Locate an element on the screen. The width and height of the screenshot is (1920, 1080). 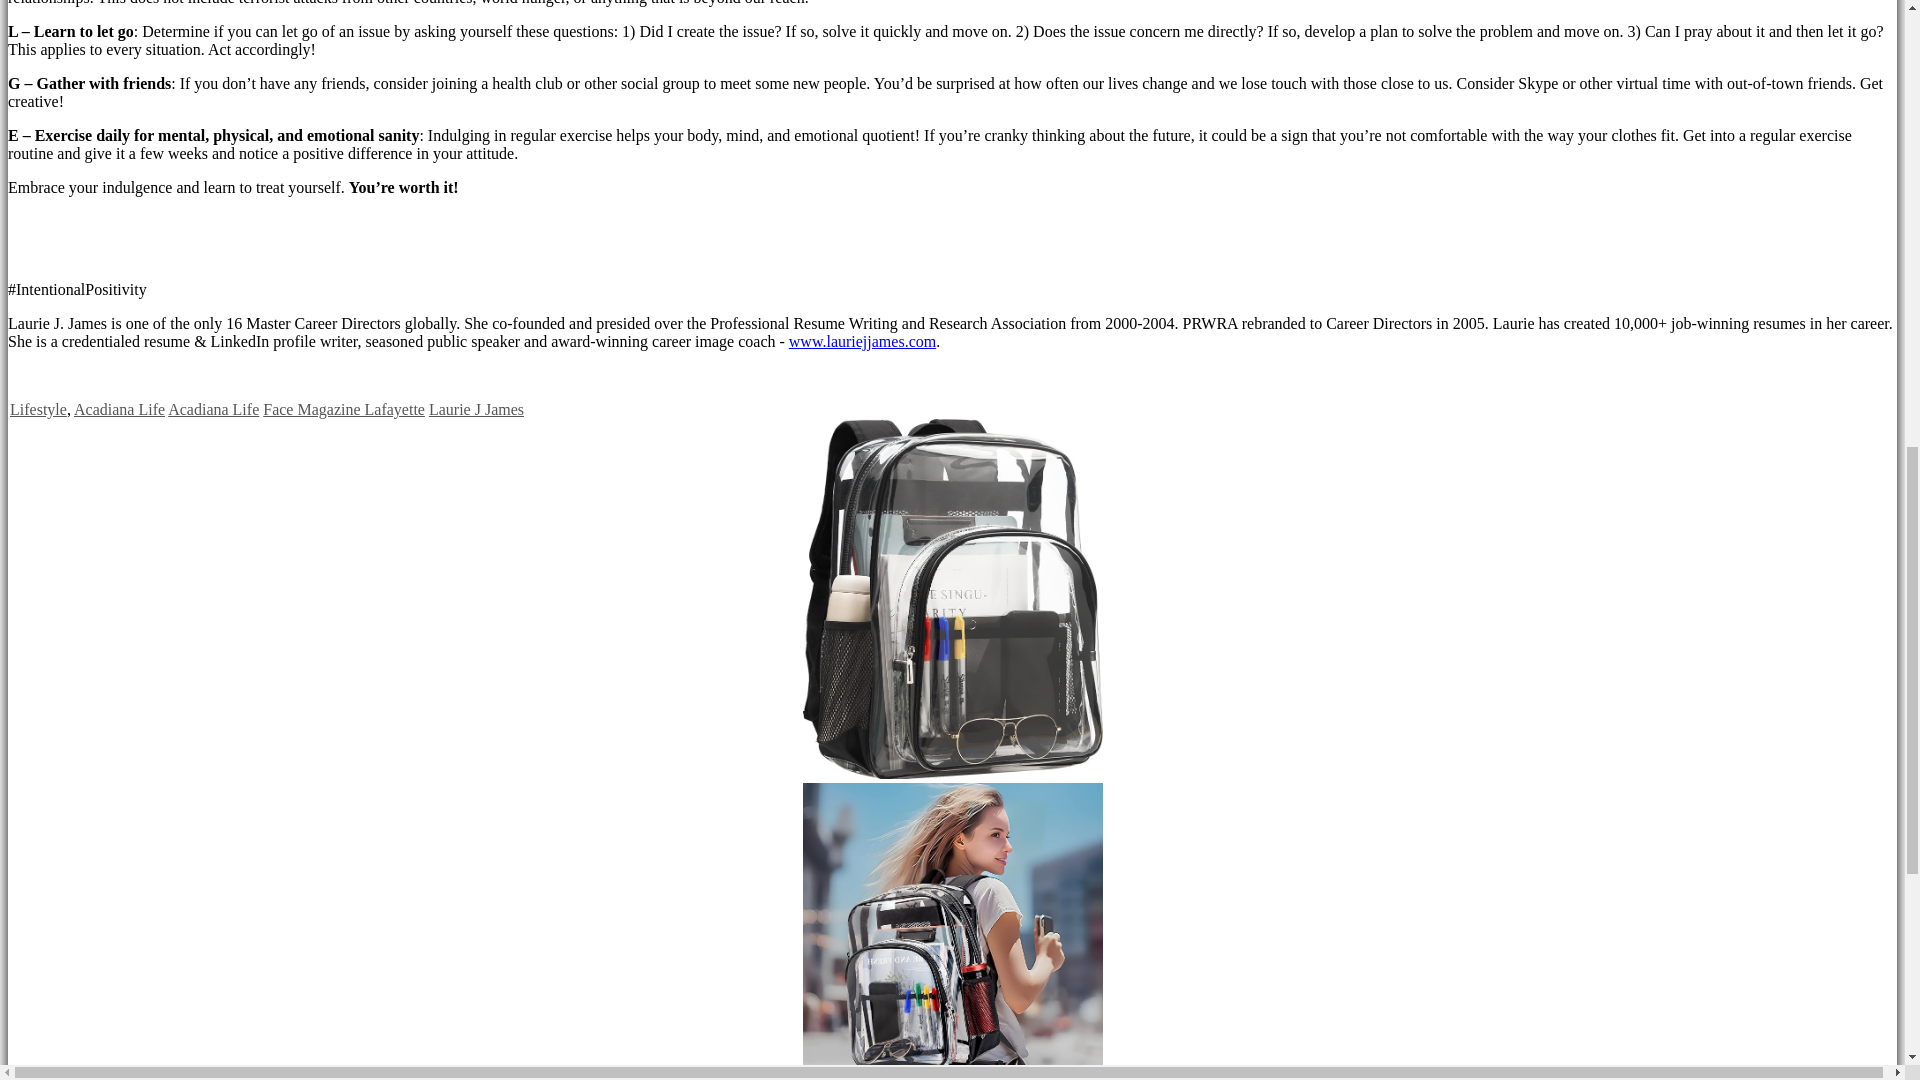
Acadiana Life is located at coordinates (120, 408).